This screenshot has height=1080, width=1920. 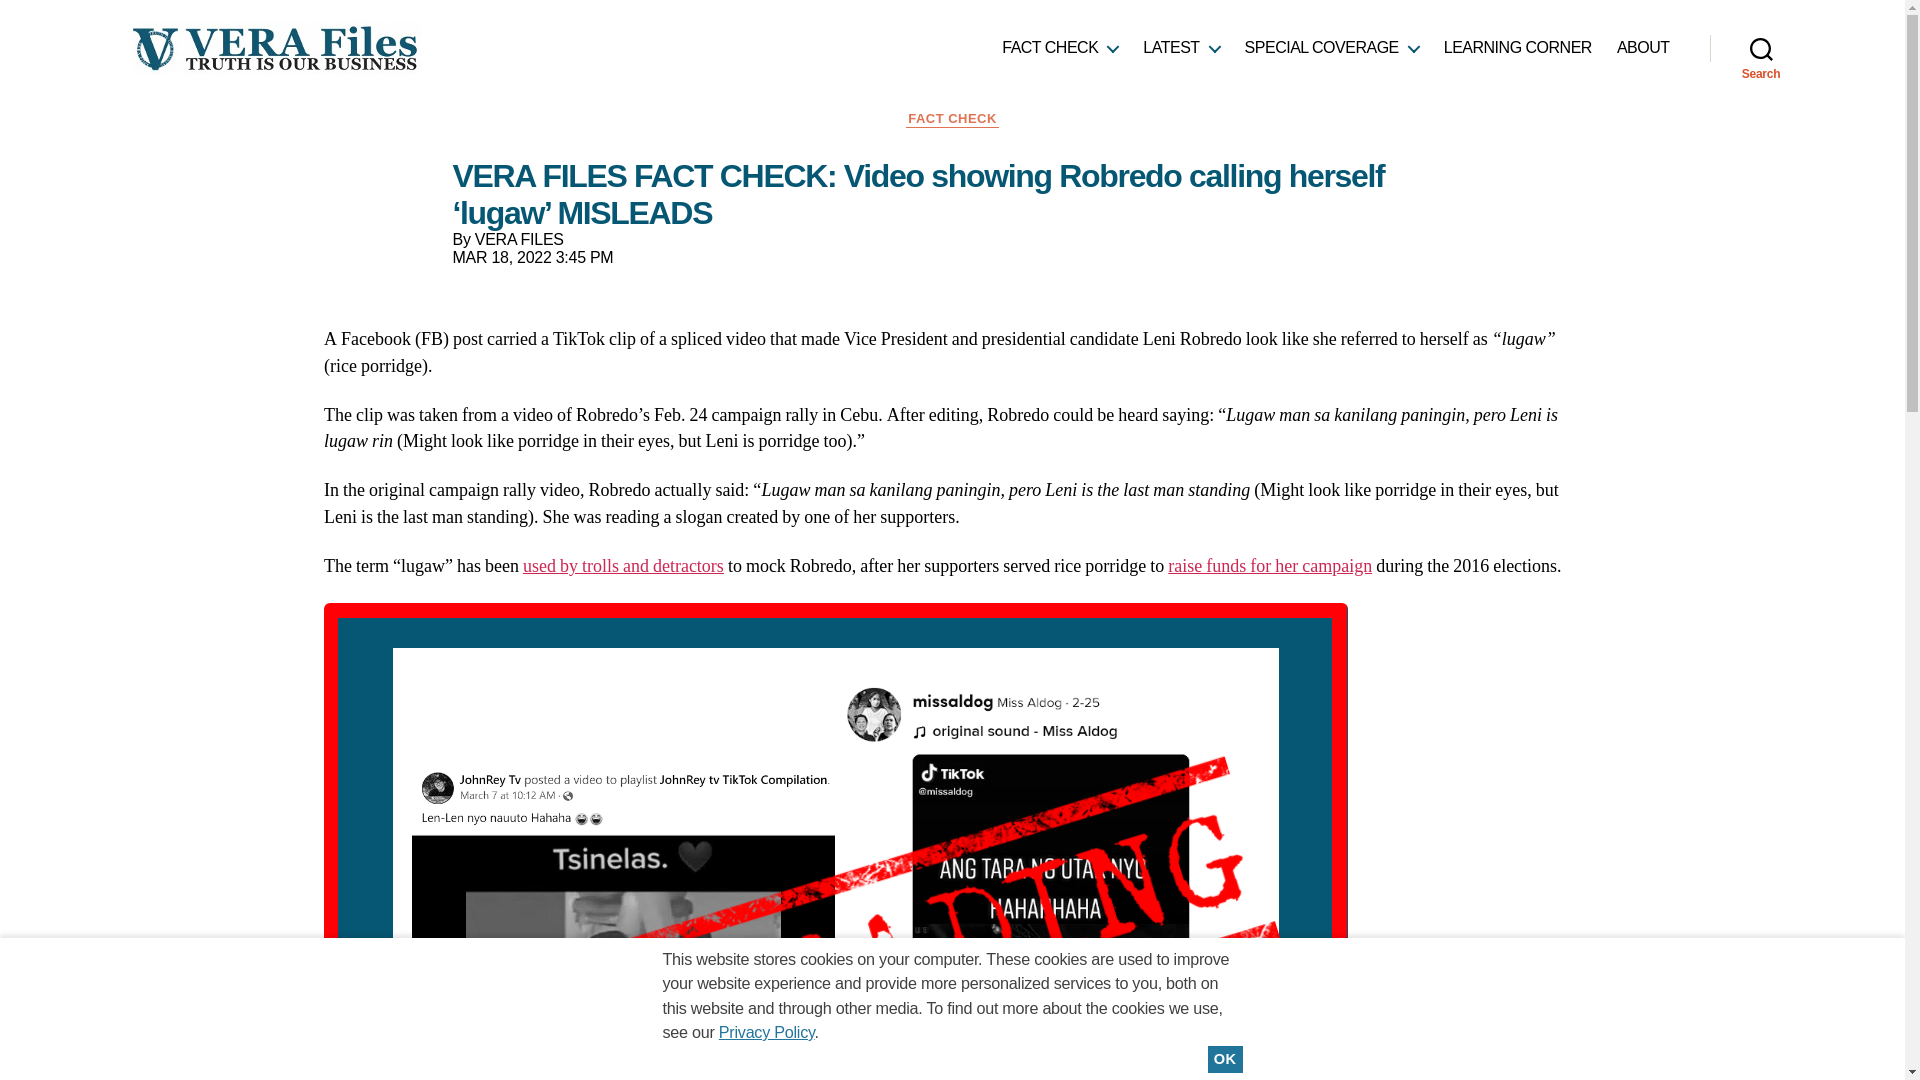 What do you see at coordinates (1060, 47) in the screenshot?
I see `FACT CHECK` at bounding box center [1060, 47].